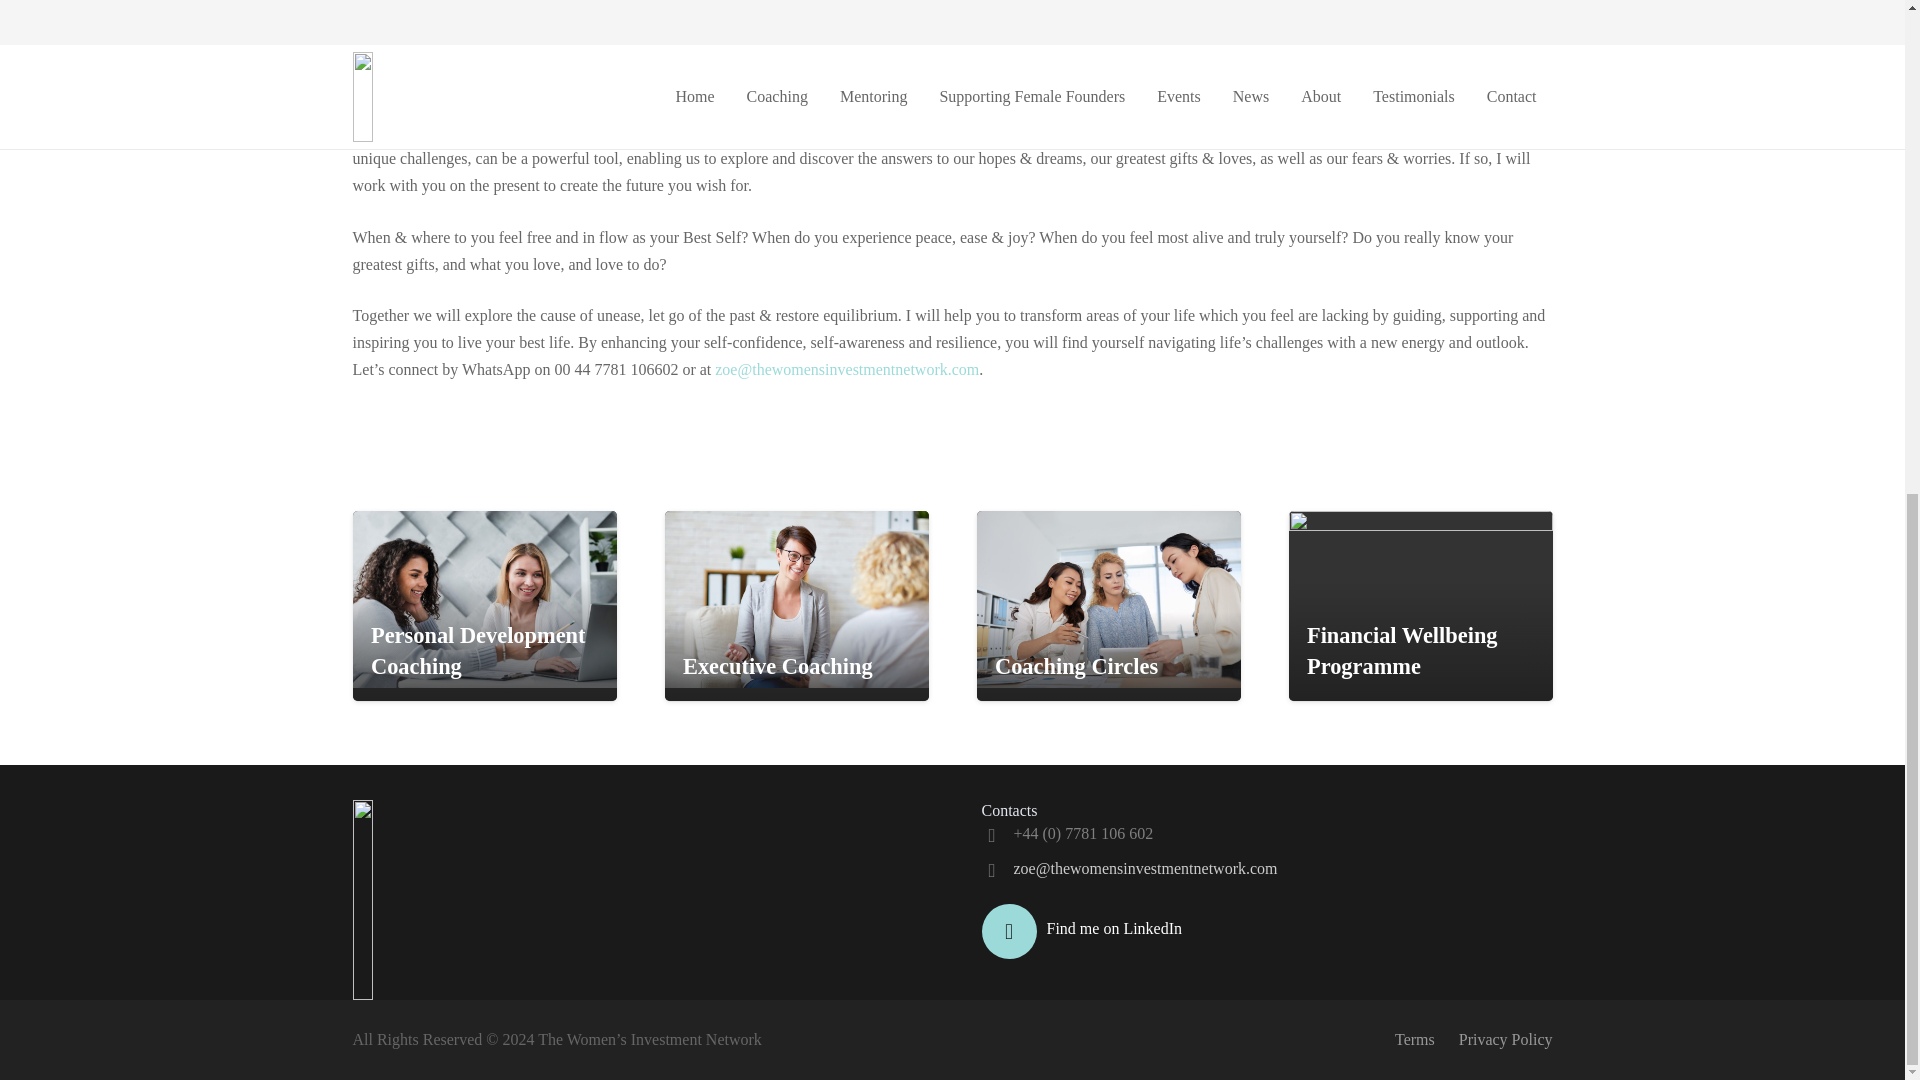  Describe the element at coordinates (1414, 1039) in the screenshot. I see `Terms` at that location.